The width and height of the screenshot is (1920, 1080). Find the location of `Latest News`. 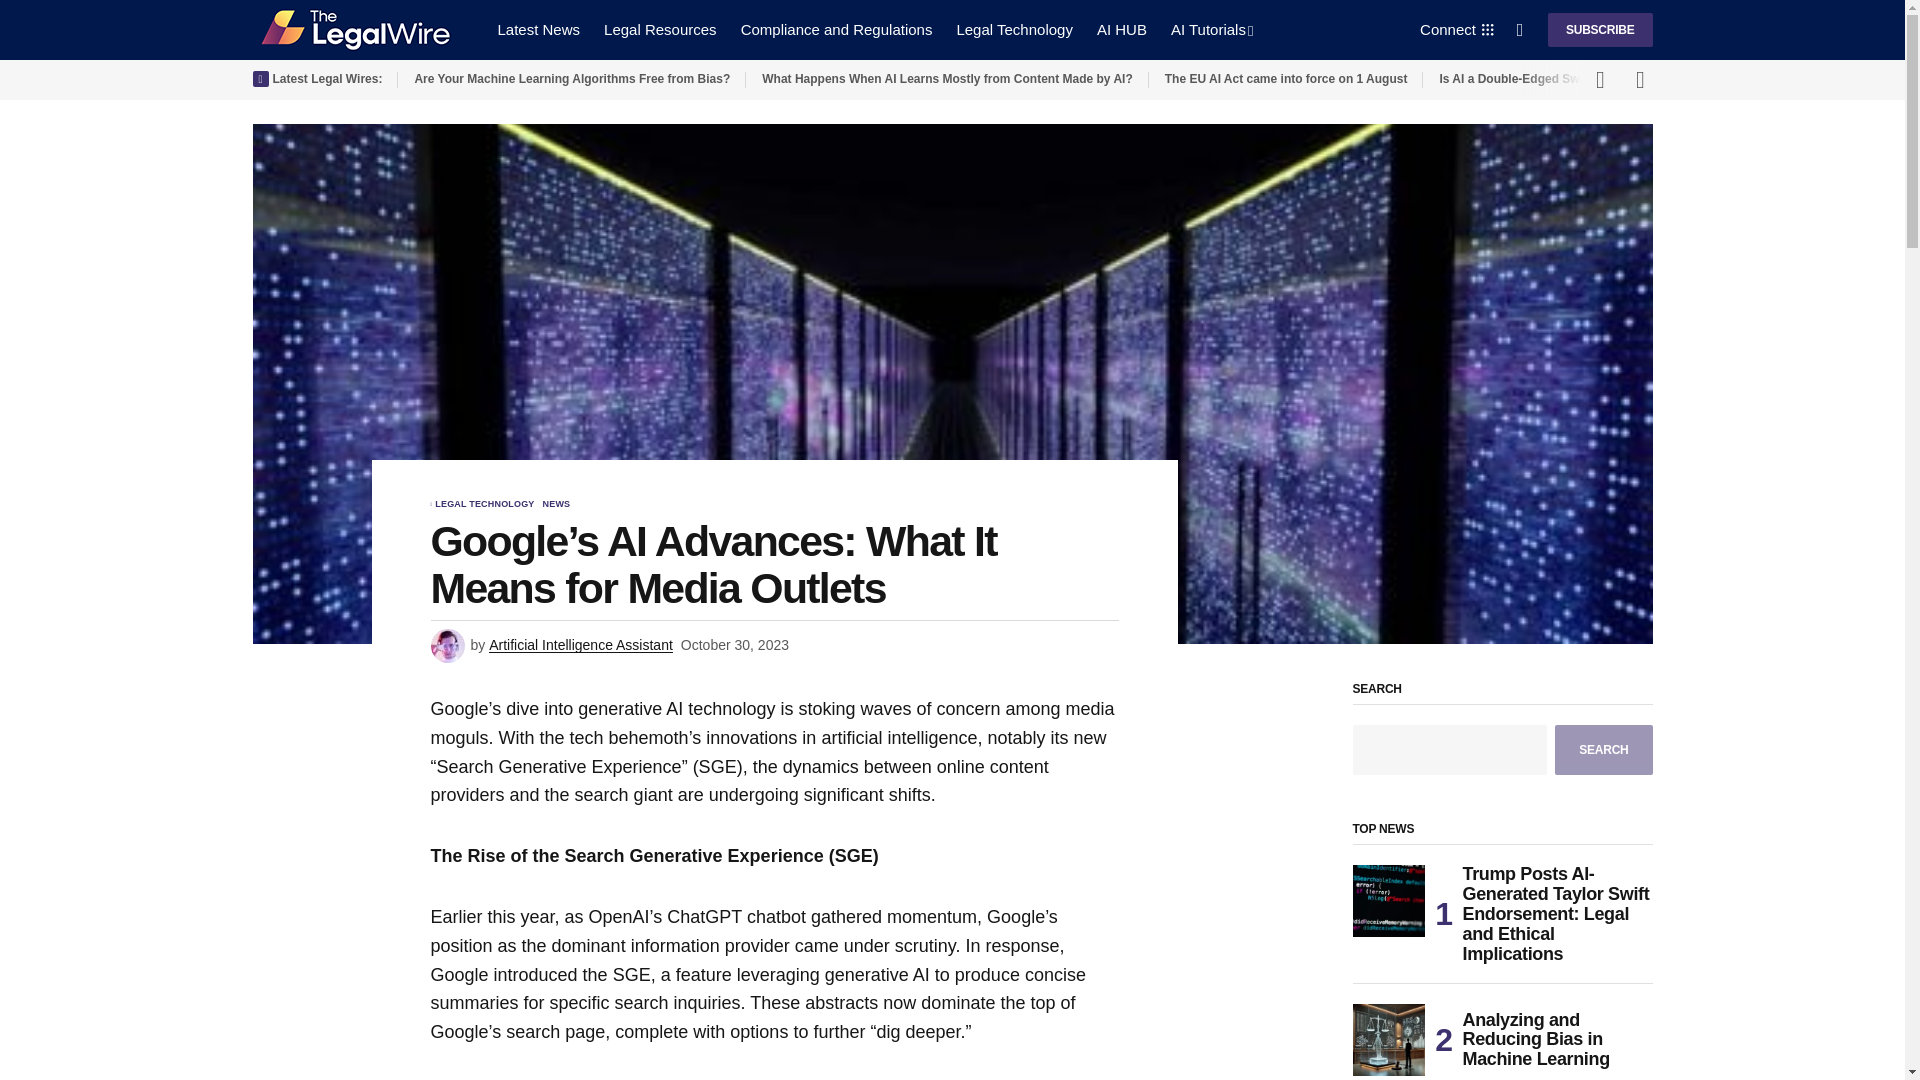

Latest News is located at coordinates (539, 30).